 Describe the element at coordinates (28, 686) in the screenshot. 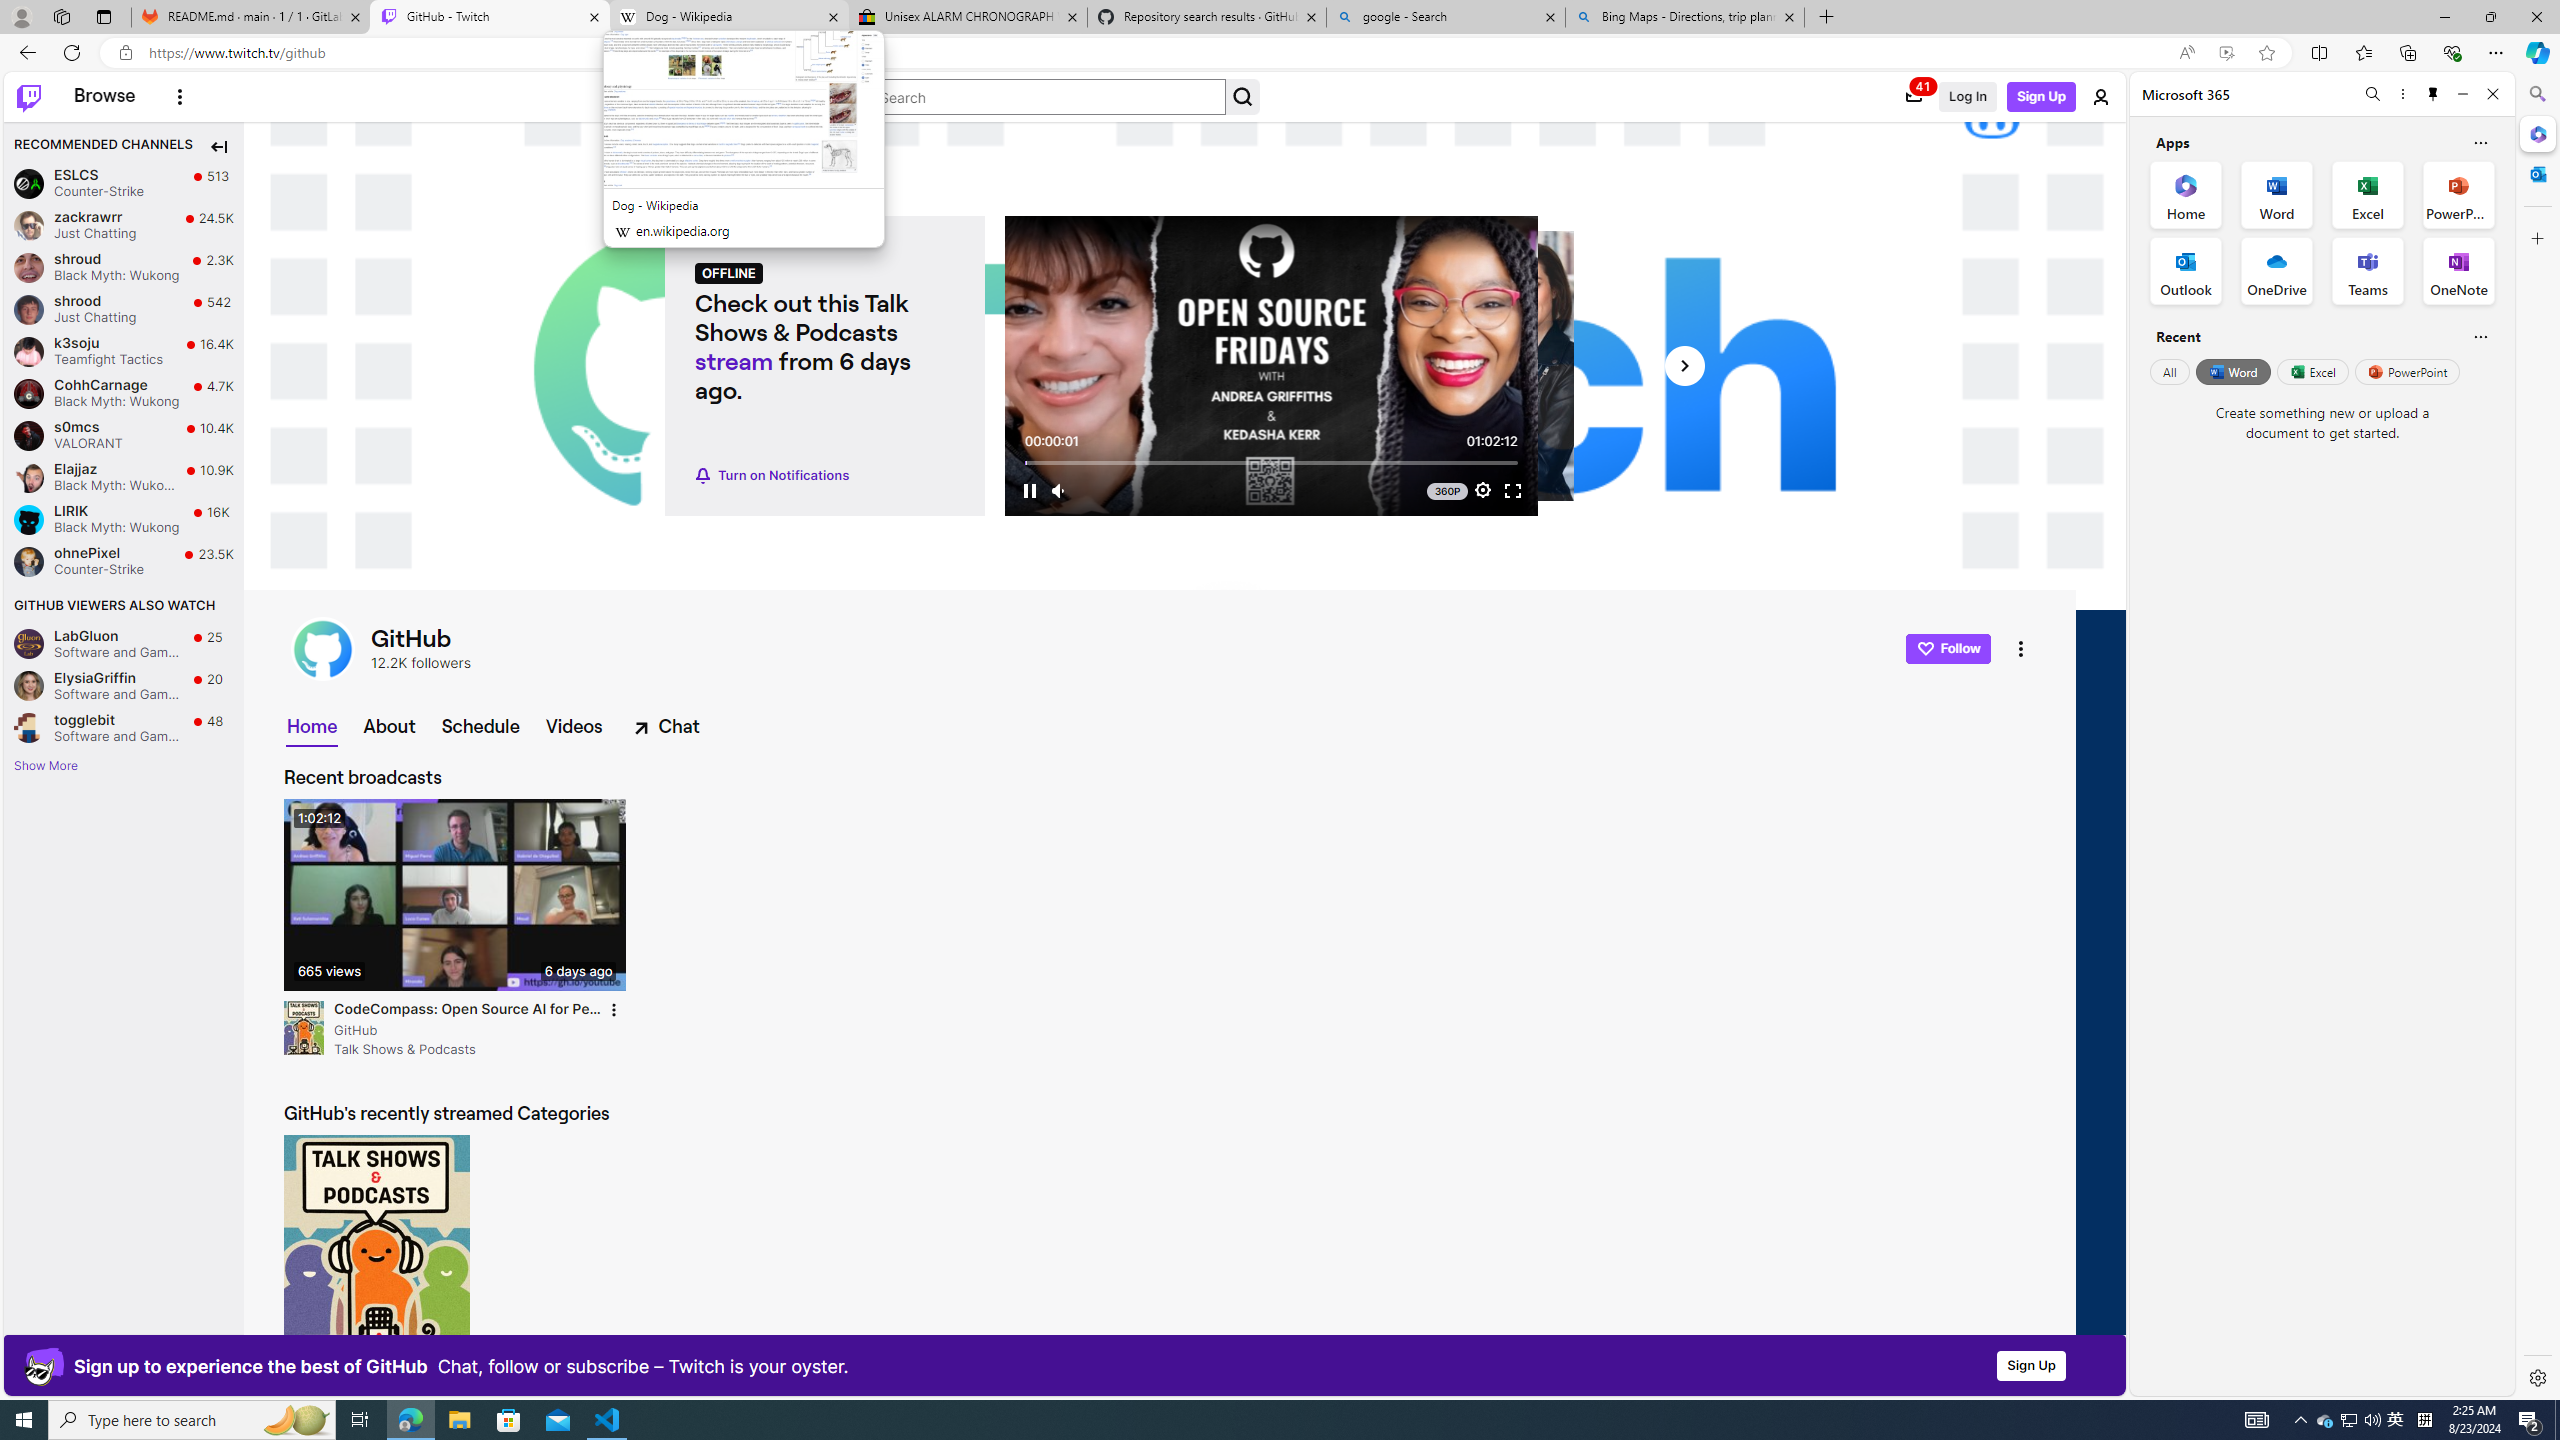

I see `ElysiaGriffin` at that location.